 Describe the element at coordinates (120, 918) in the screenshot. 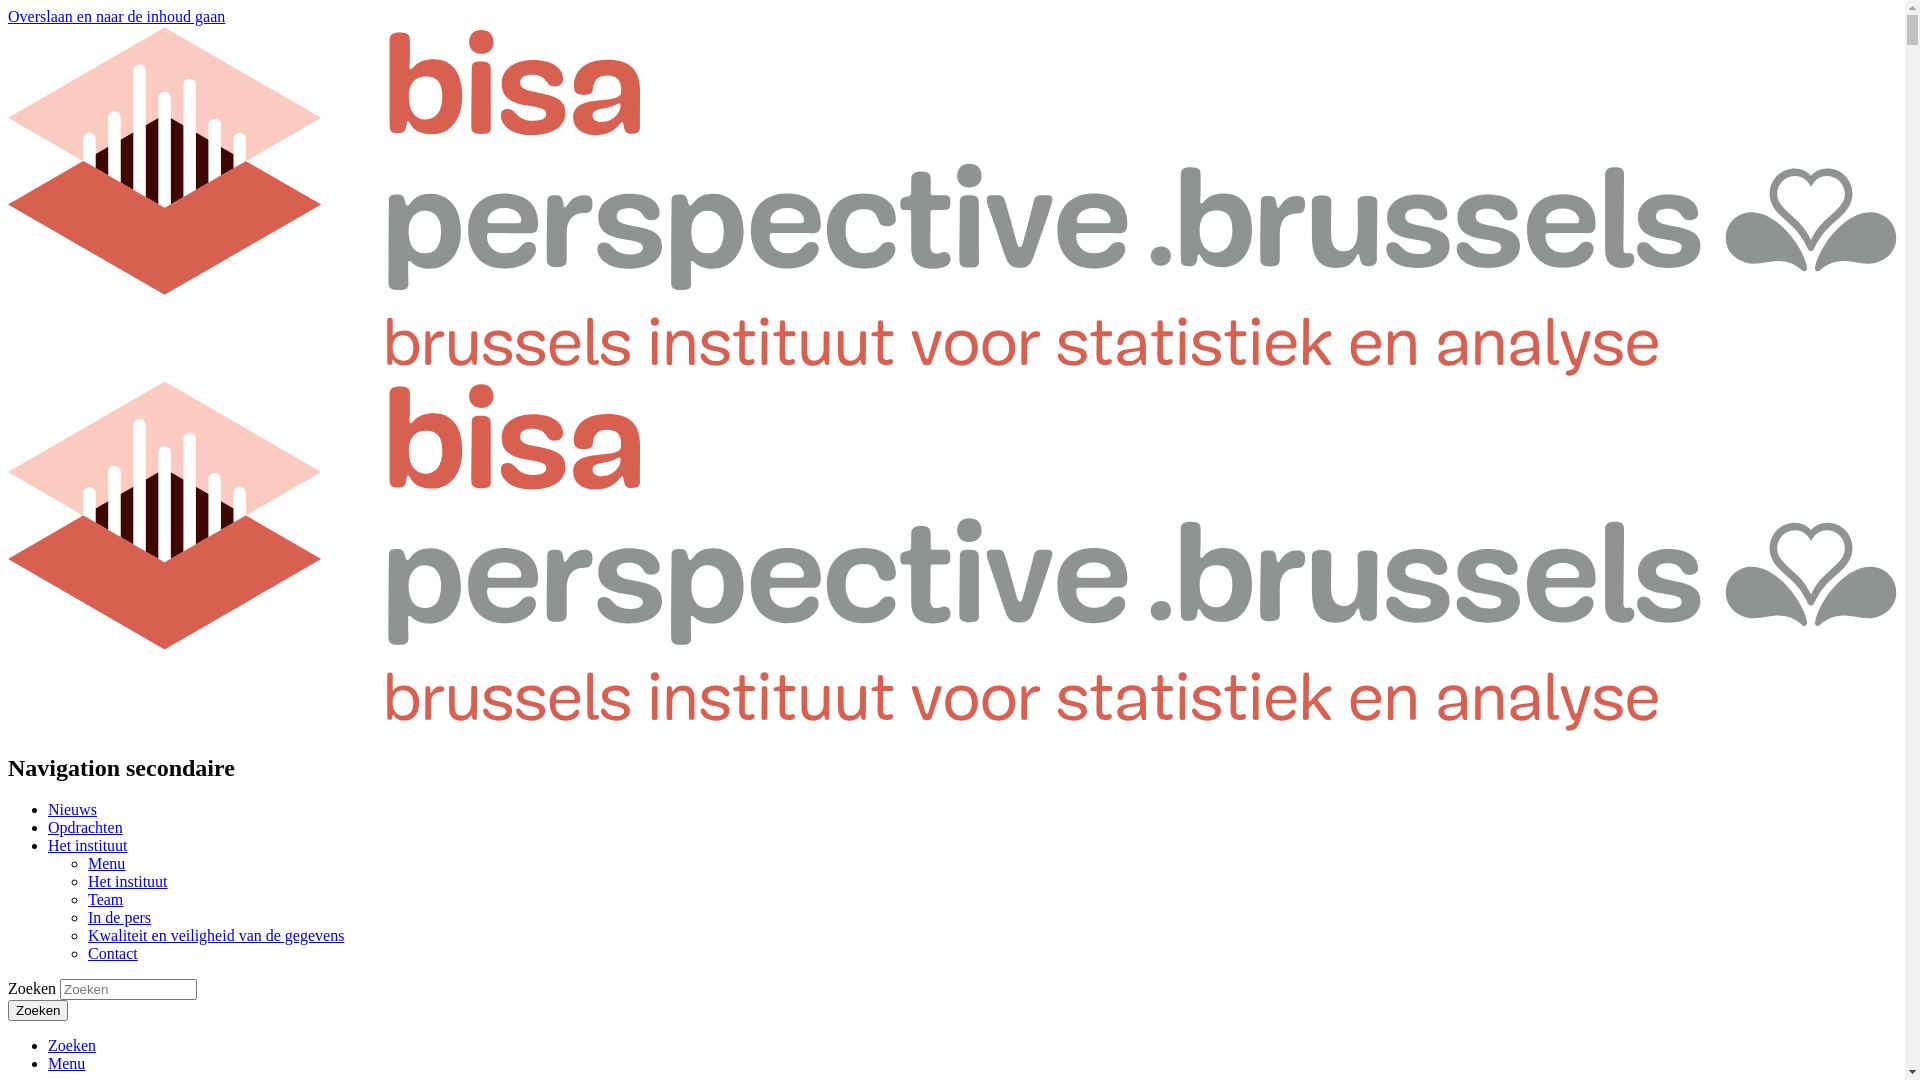

I see `In de pers` at that location.